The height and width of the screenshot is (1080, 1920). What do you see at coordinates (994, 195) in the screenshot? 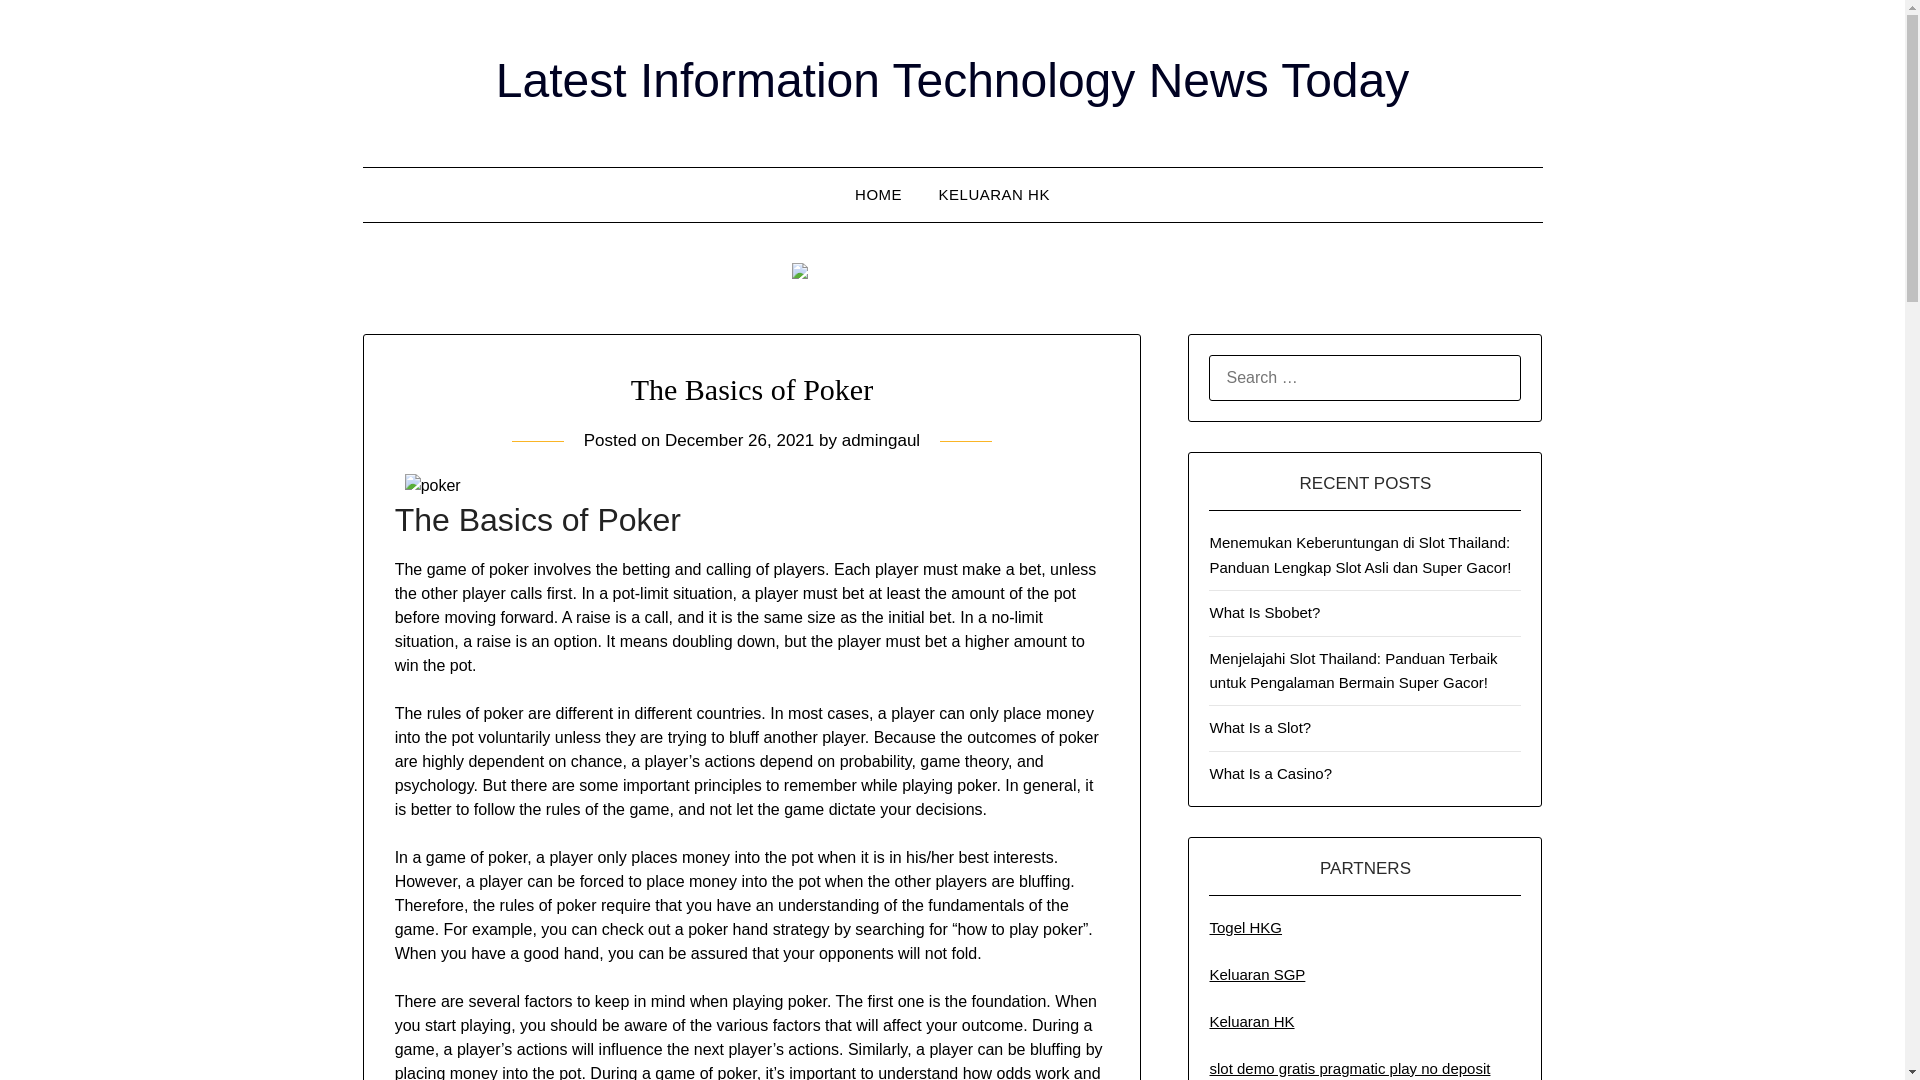
I see `KELUARAN HK` at bounding box center [994, 195].